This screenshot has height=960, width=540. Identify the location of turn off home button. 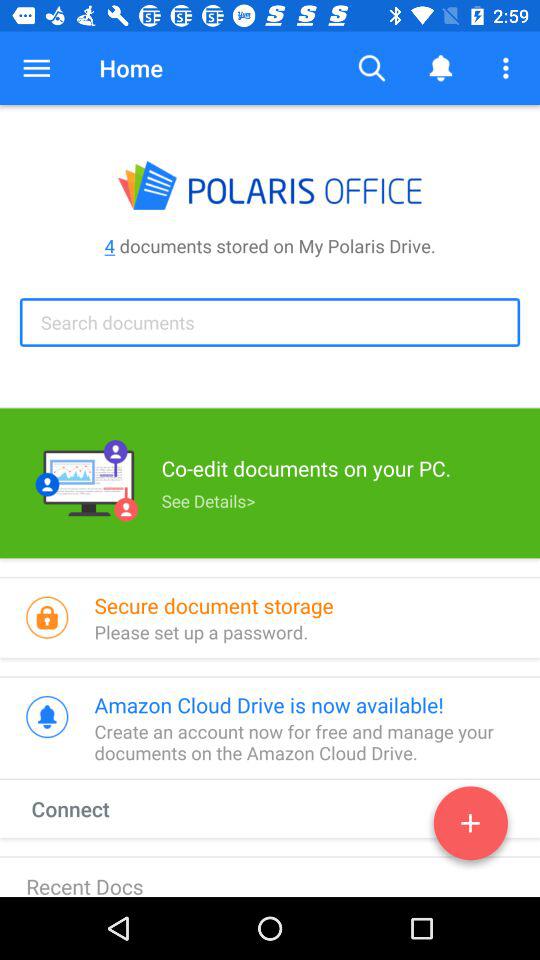
(130, 68).